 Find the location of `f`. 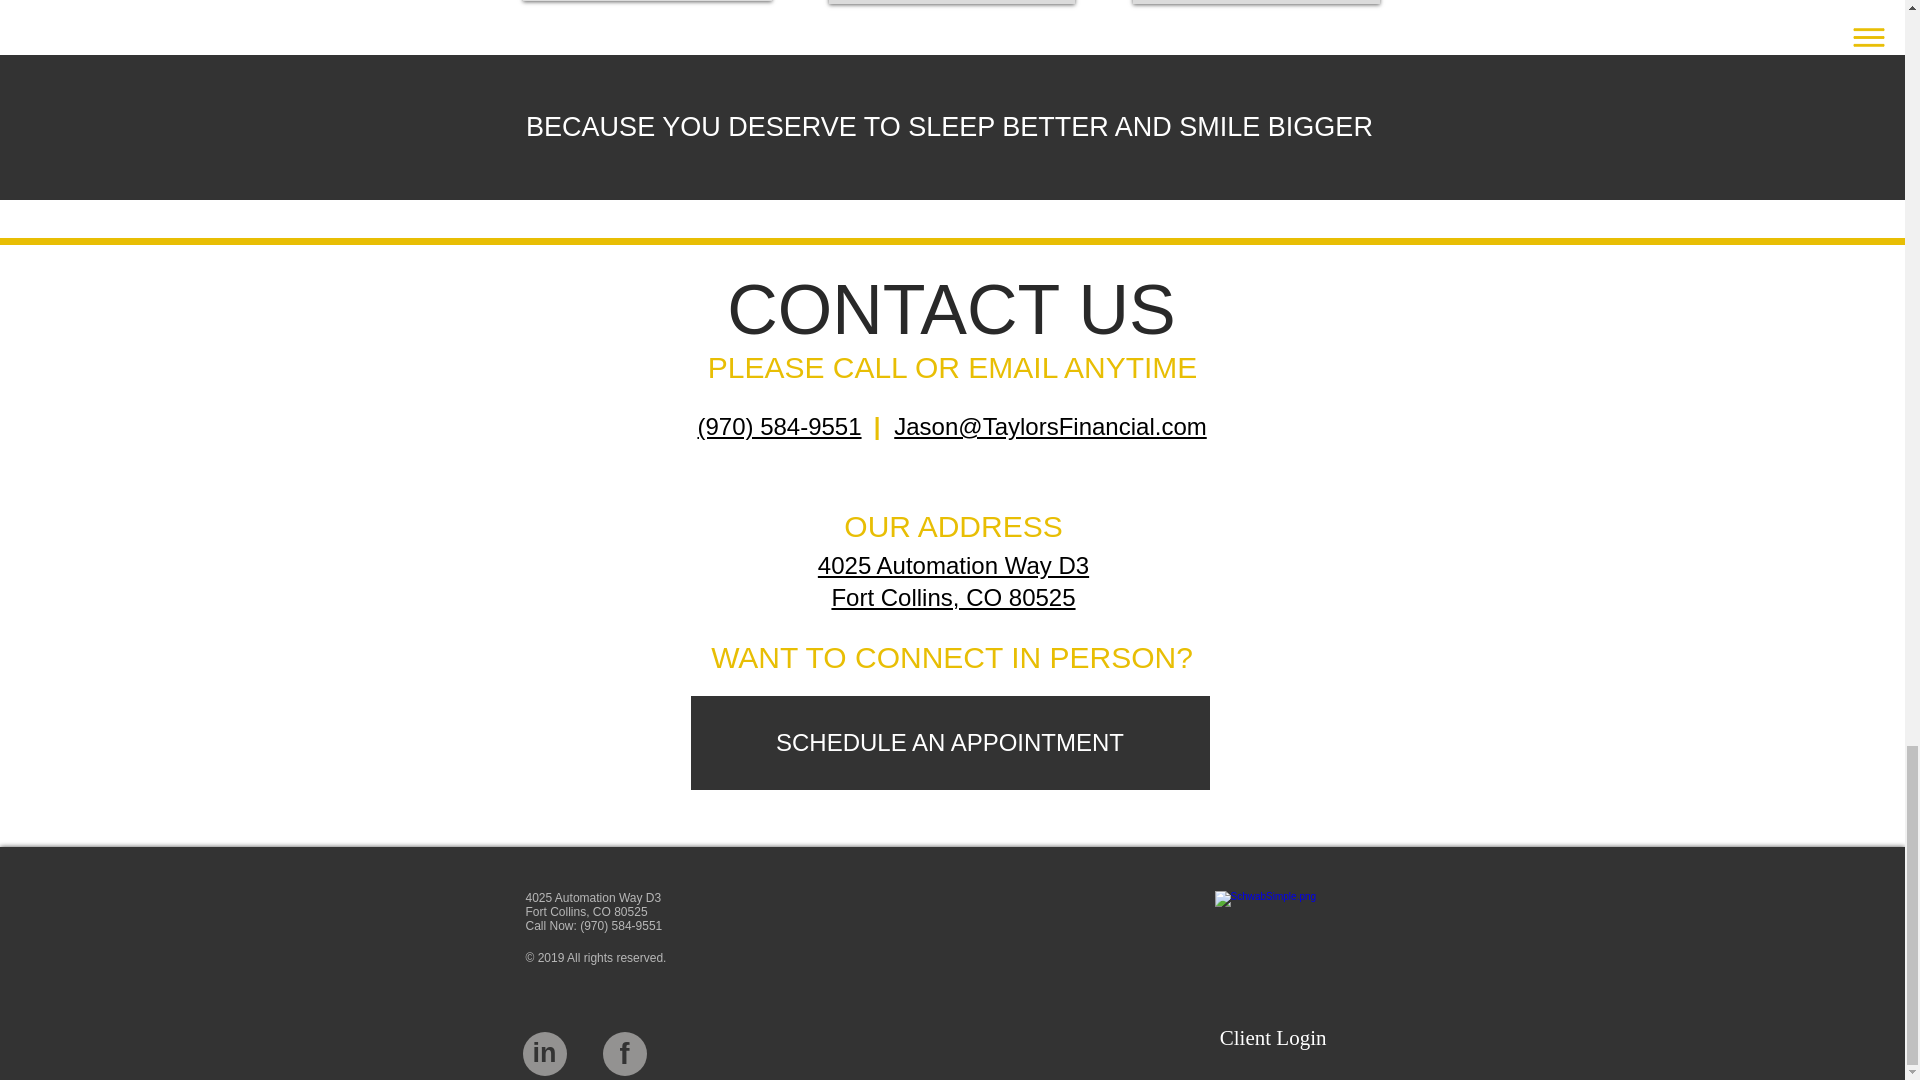

f is located at coordinates (624, 1054).